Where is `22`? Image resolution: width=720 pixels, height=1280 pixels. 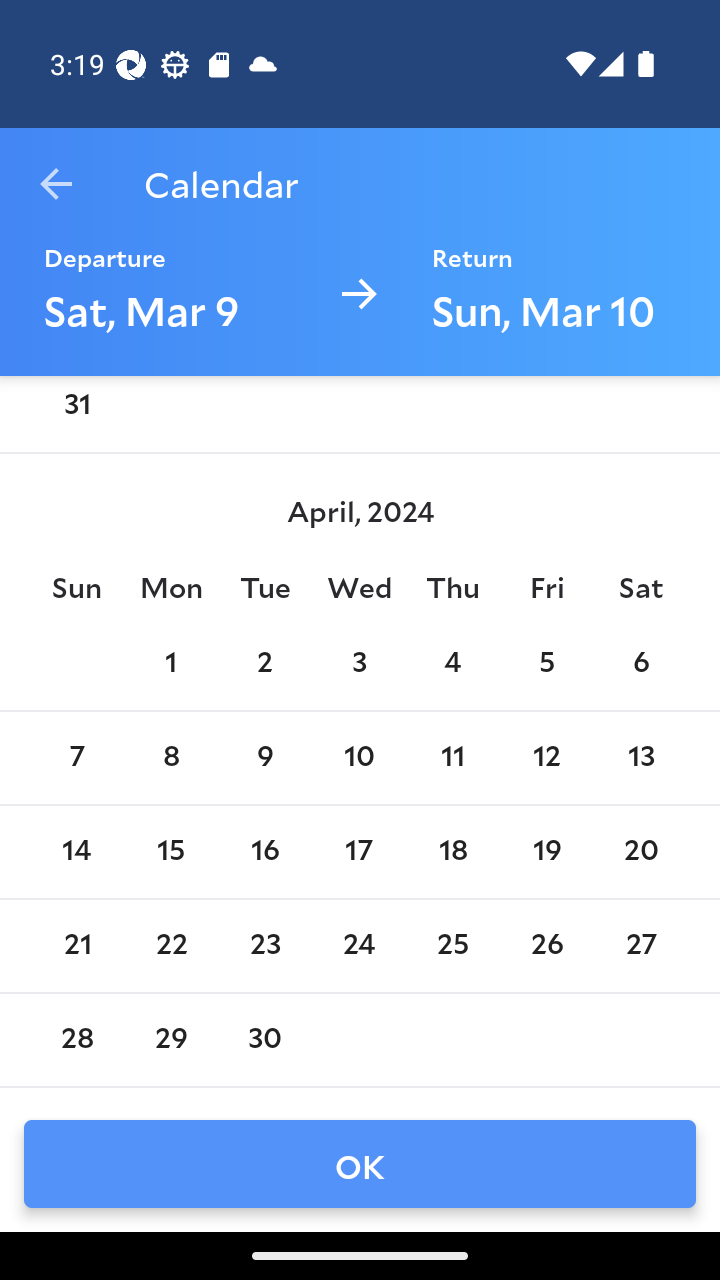
22 is located at coordinates (170, 946).